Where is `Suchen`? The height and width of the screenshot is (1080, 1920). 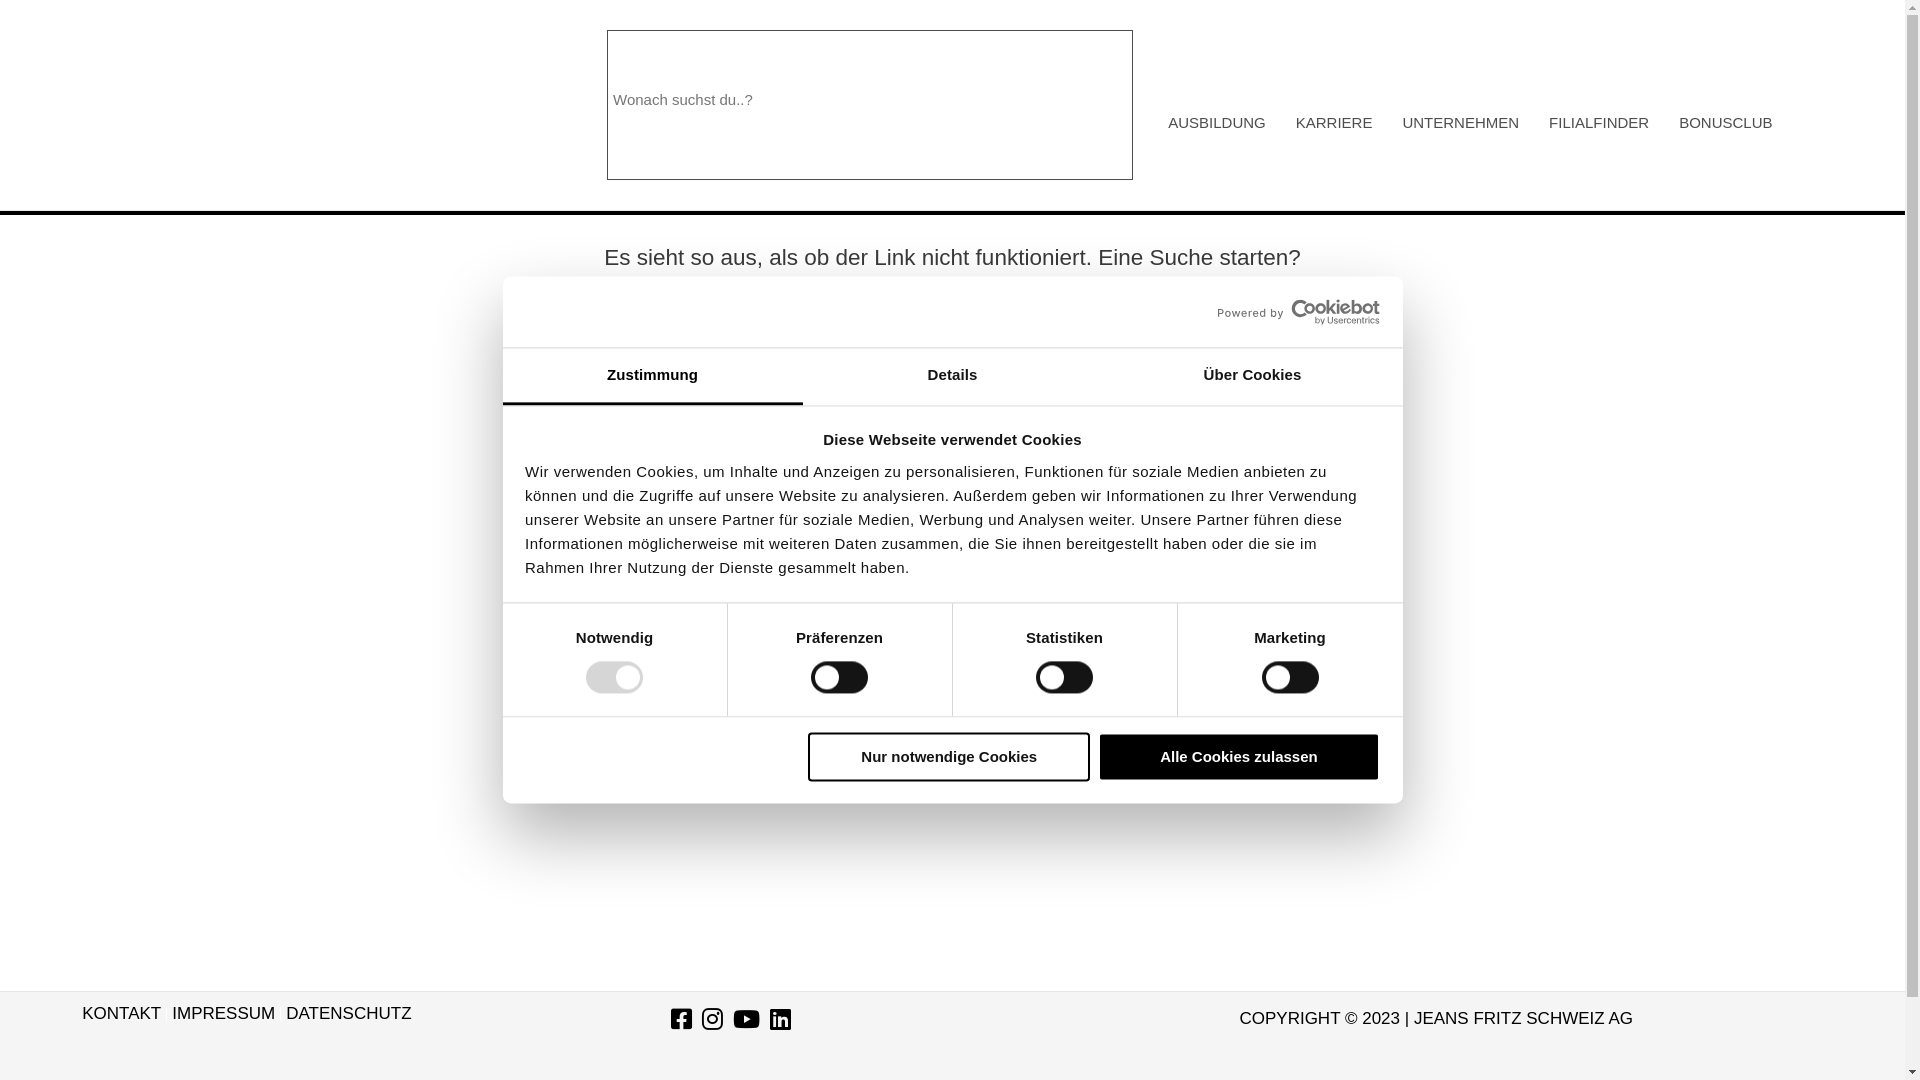
Suchen is located at coordinates (970, 105).